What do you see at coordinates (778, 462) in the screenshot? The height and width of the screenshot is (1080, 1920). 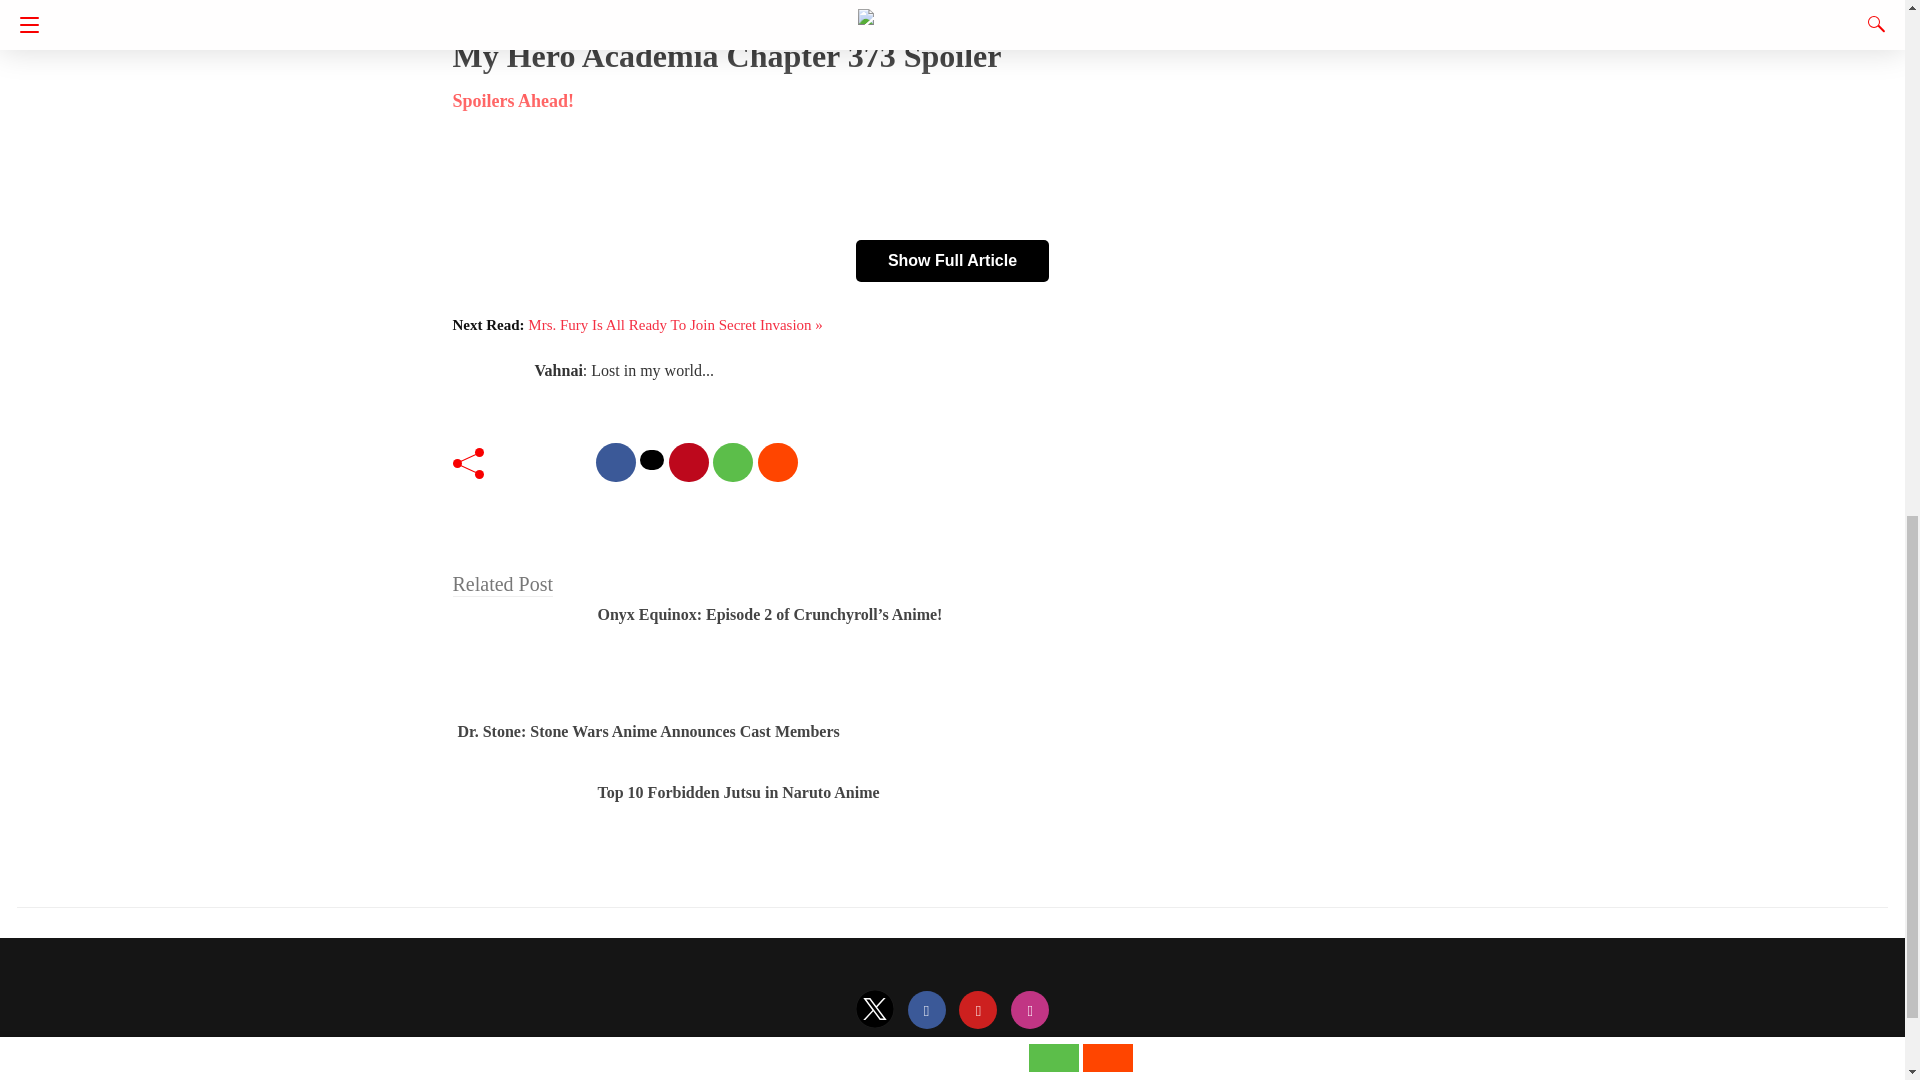 I see `reddit share` at bounding box center [778, 462].